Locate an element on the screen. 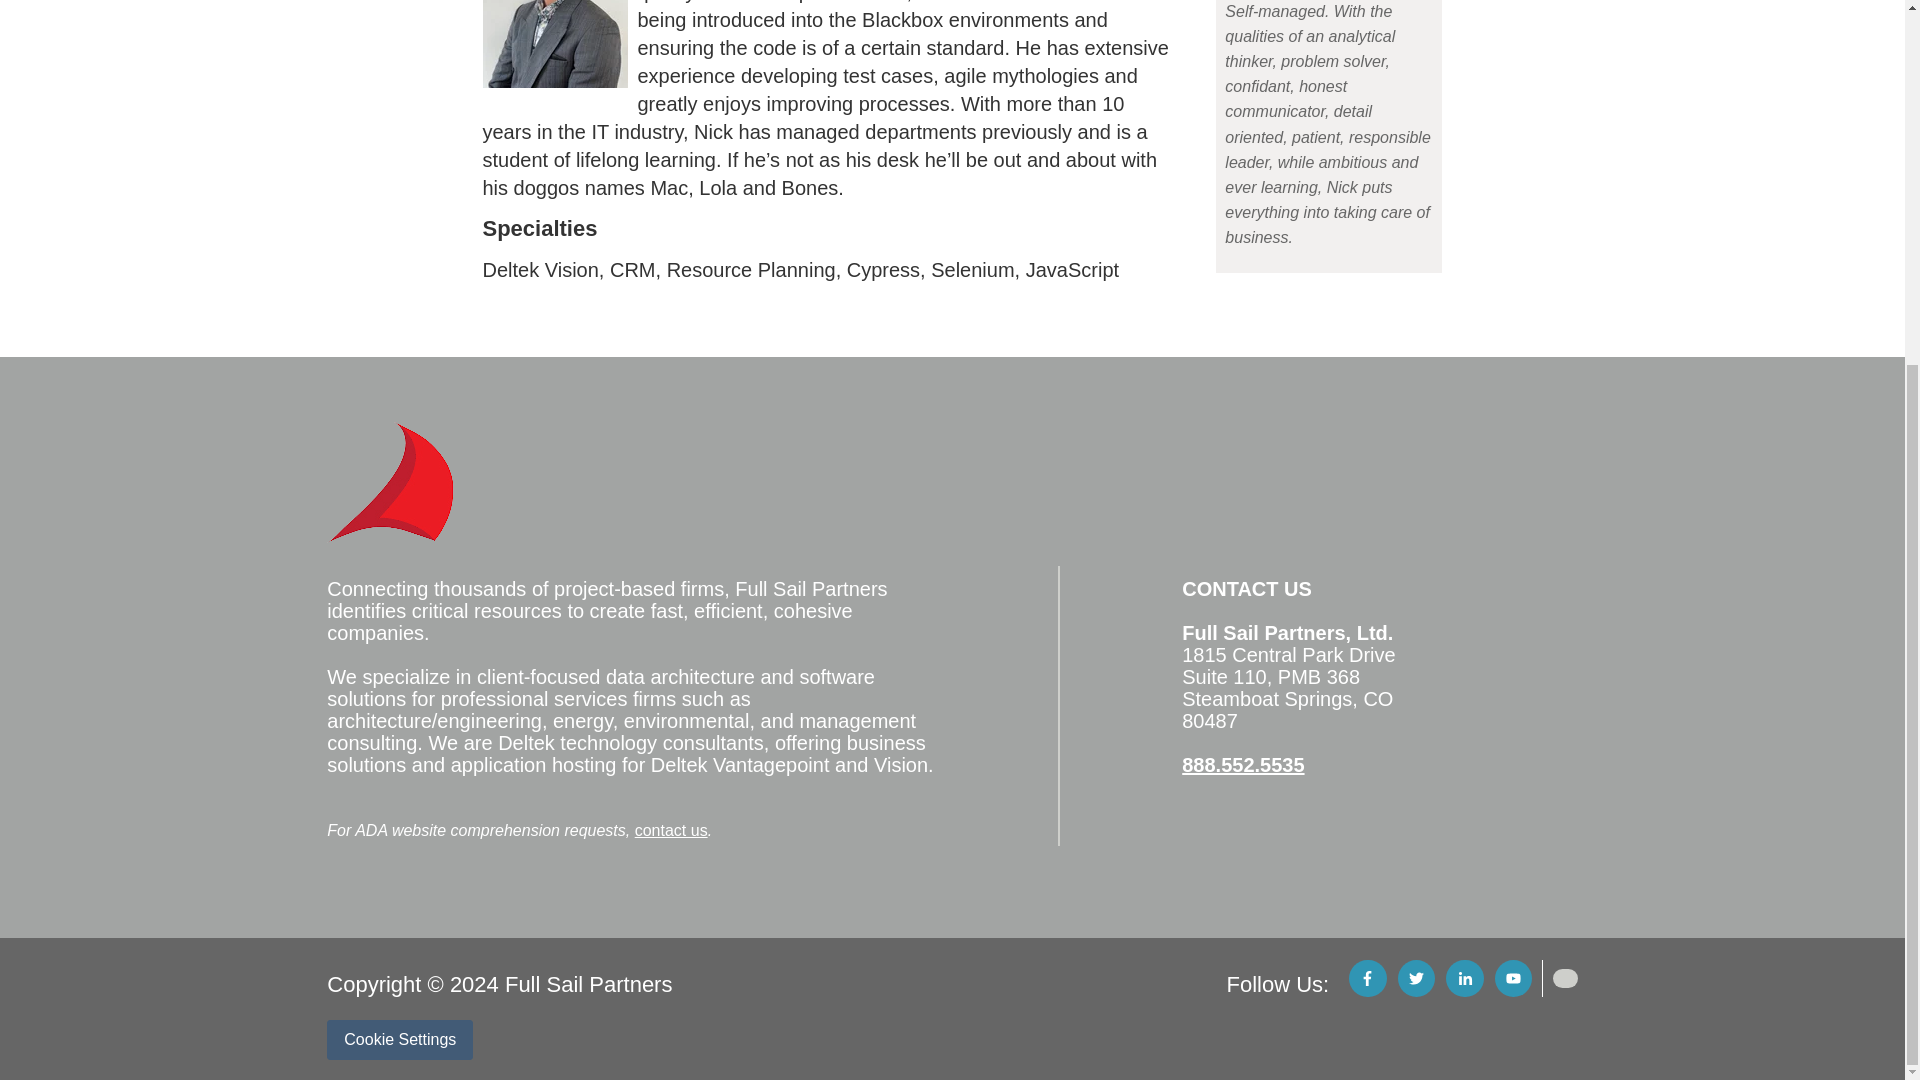 The image size is (1920, 1080). contact us is located at coordinates (672, 830).